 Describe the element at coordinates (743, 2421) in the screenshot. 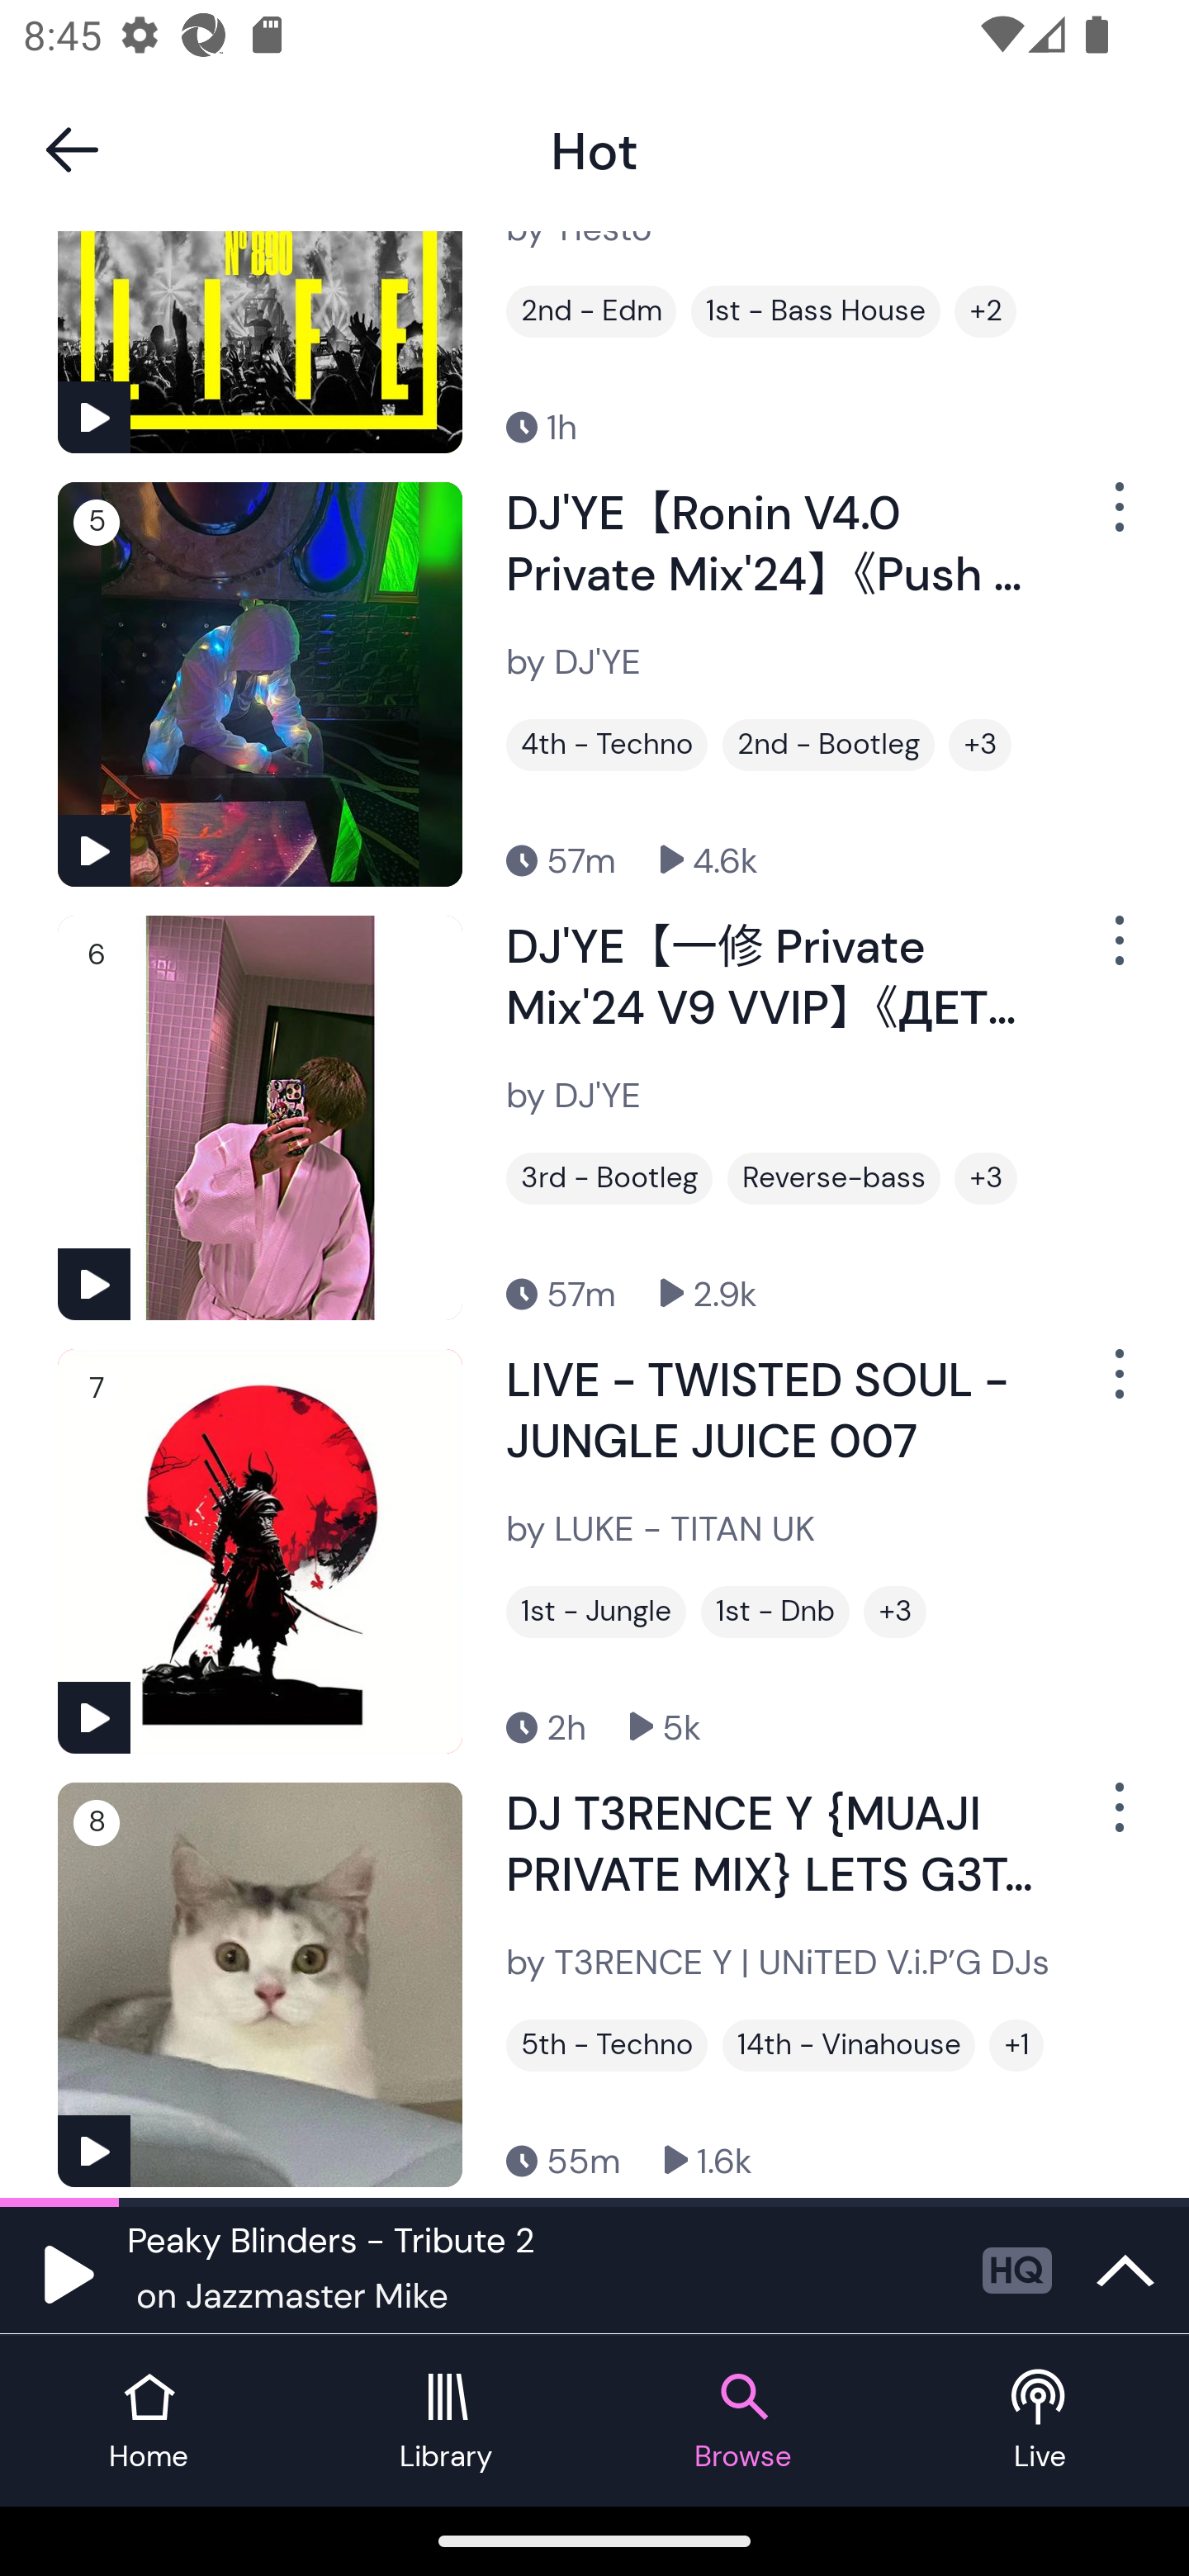

I see `Browse tab Browse` at that location.